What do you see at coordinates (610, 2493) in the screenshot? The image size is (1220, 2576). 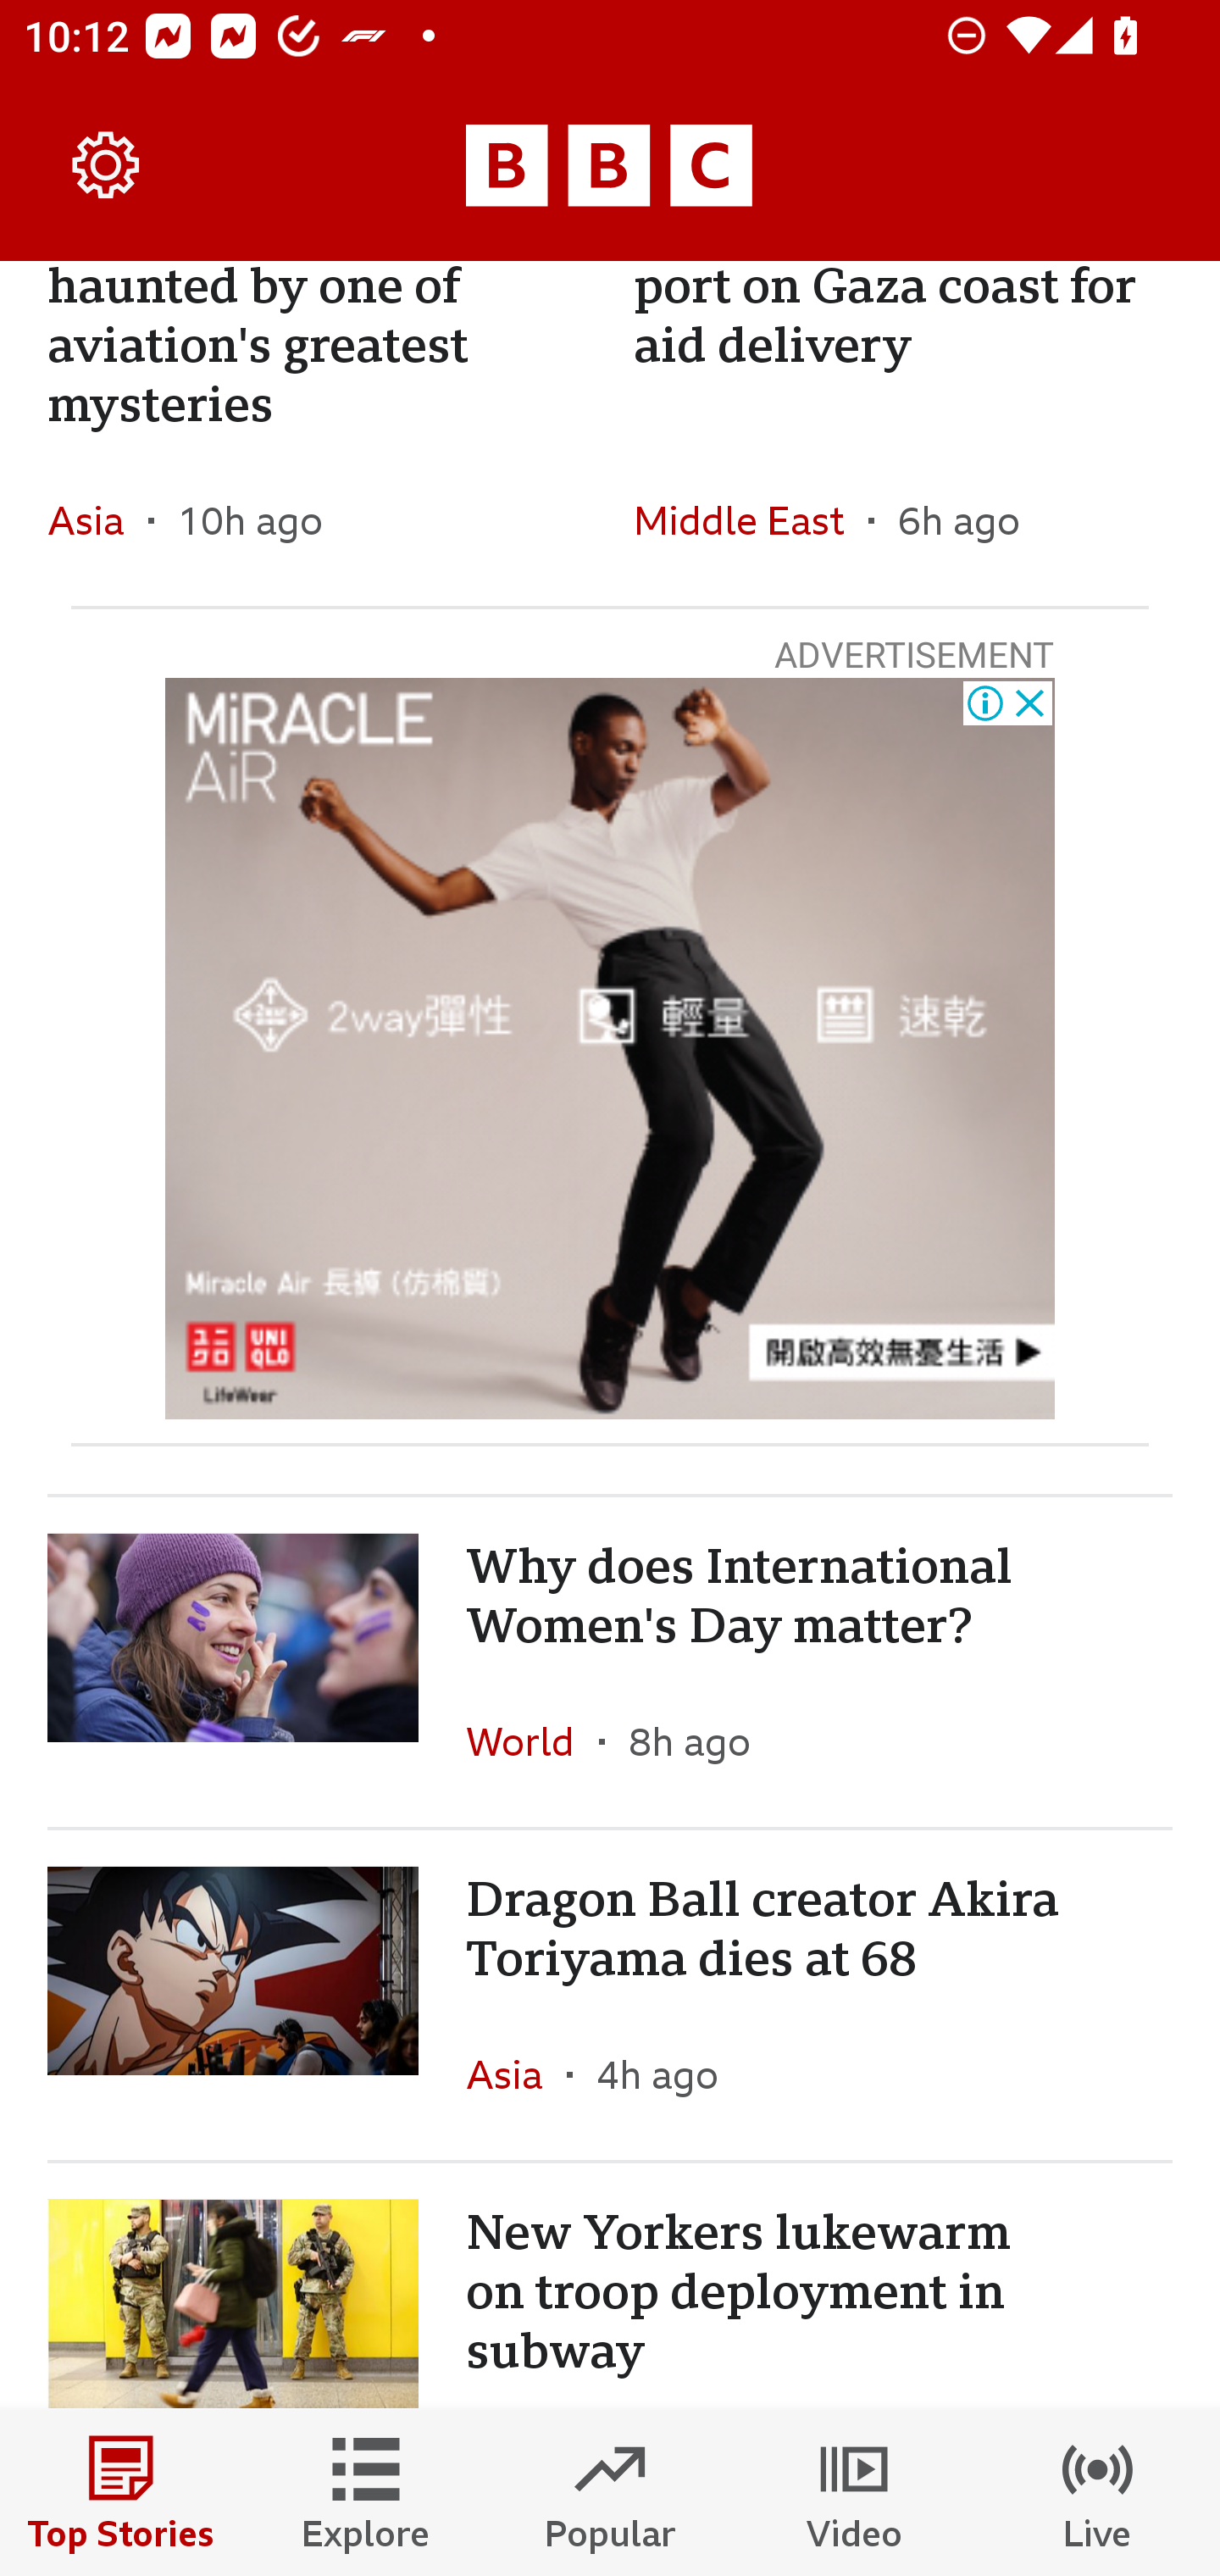 I see `Popular` at bounding box center [610, 2493].